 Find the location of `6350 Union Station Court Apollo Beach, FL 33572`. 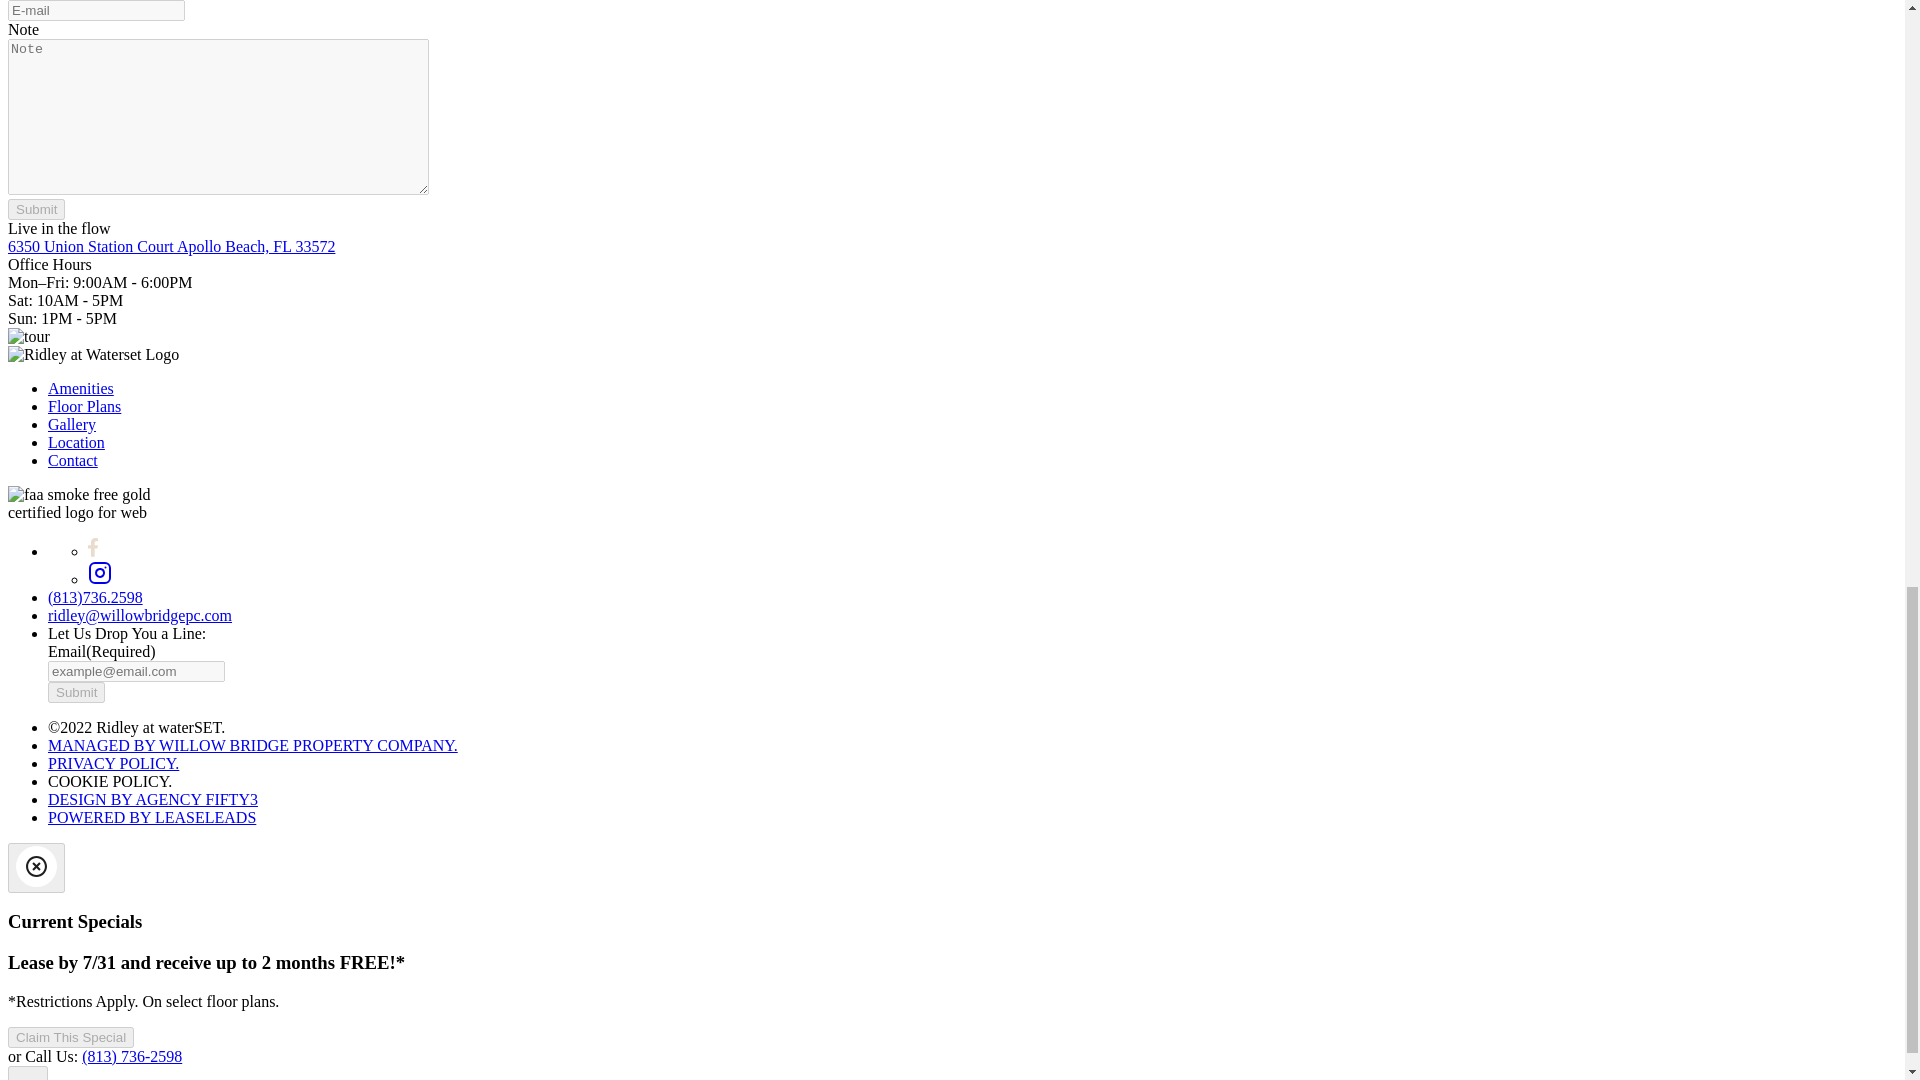

6350 Union Station Court Apollo Beach, FL 33572 is located at coordinates (170, 246).